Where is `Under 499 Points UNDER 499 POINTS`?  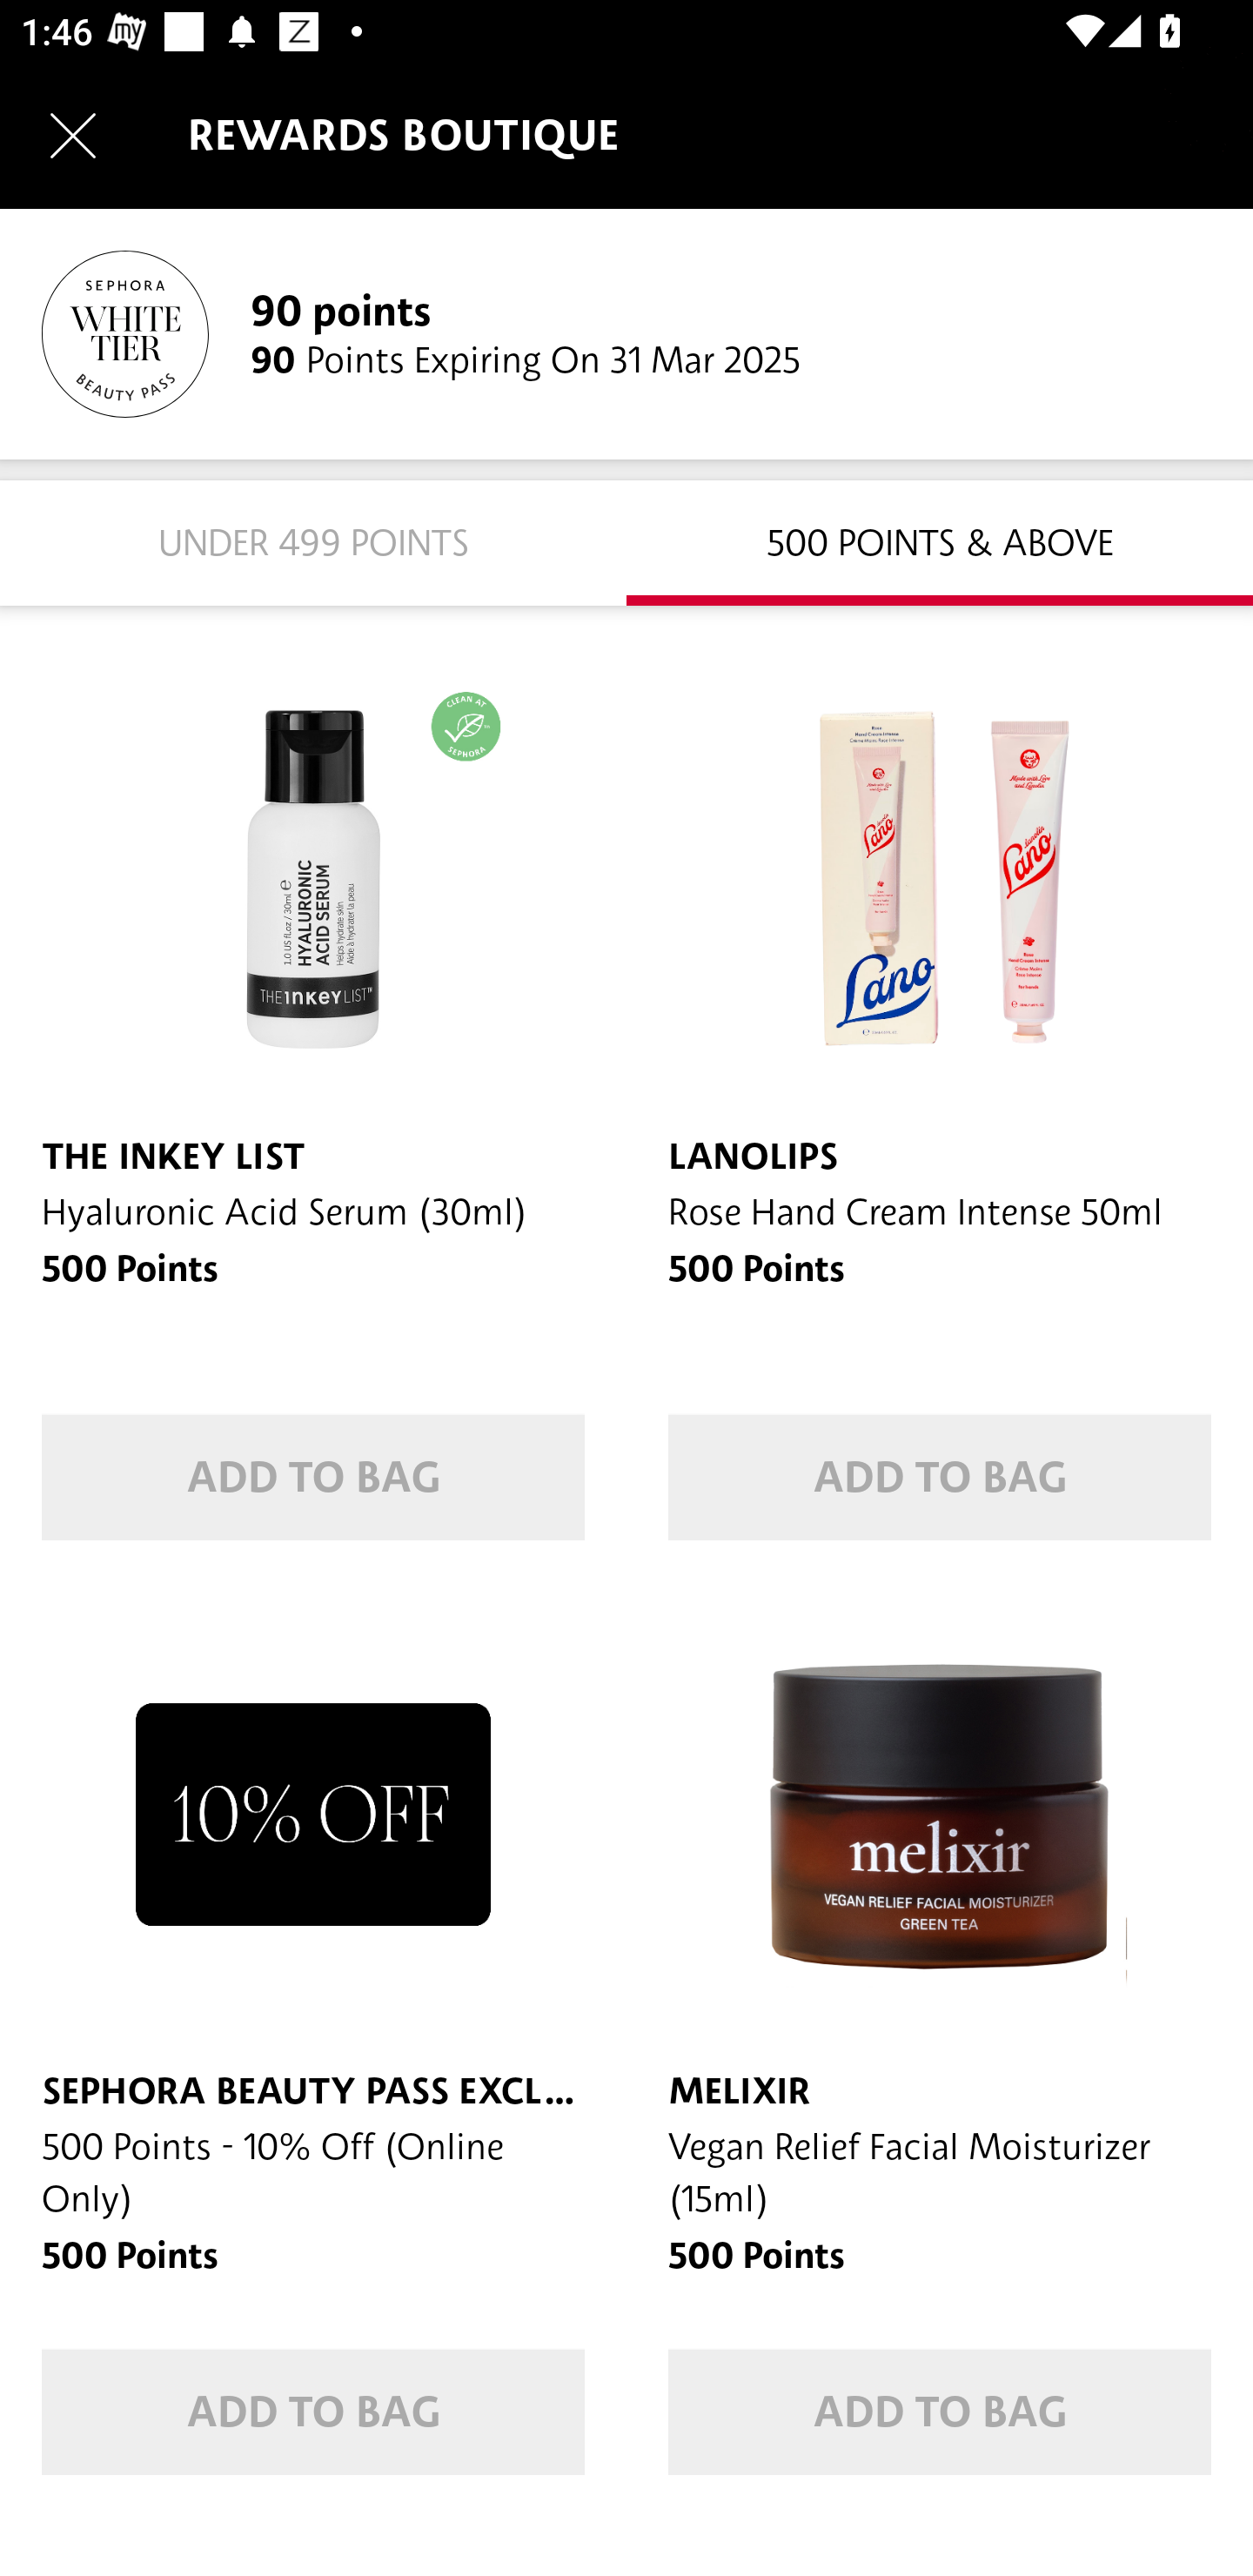
Under 499 Points UNDER 499 POINTS is located at coordinates (313, 541).